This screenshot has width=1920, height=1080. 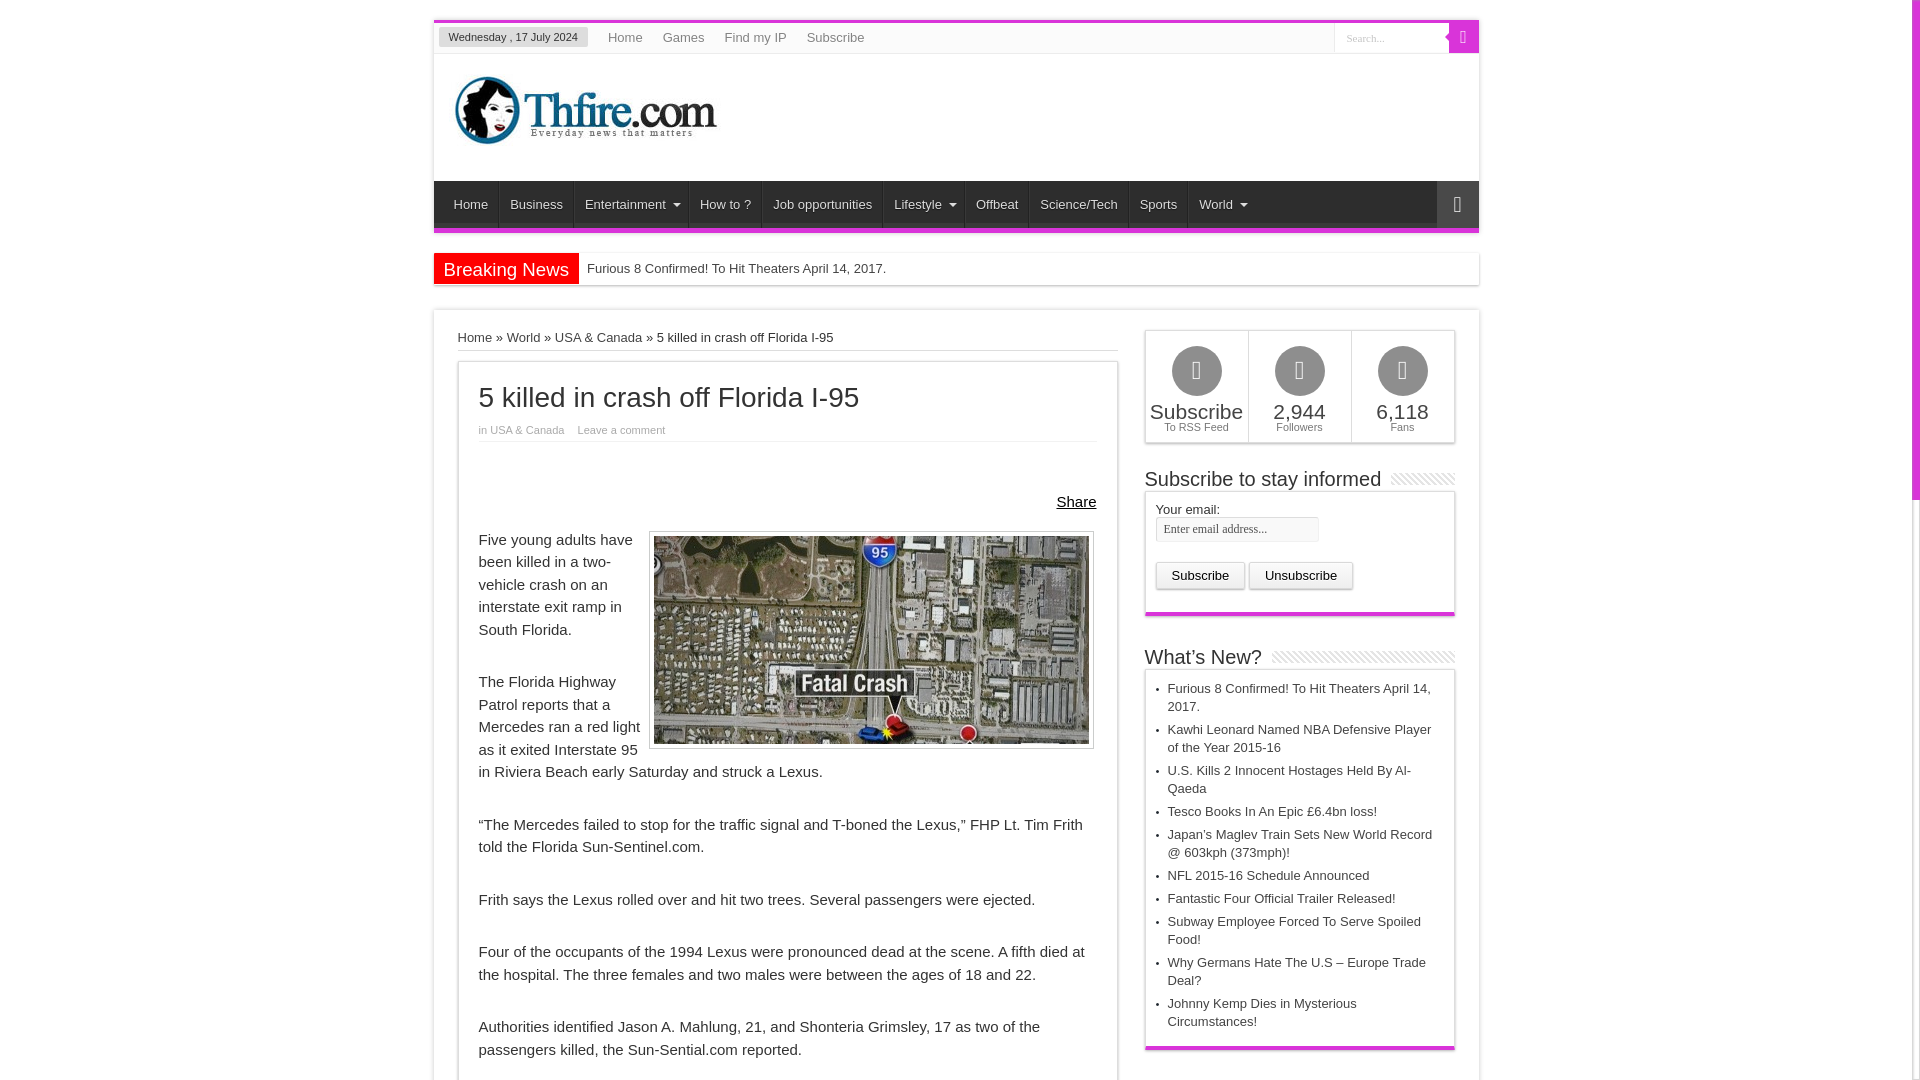 What do you see at coordinates (626, 430) in the screenshot?
I see `Comment on 5 killed in crash off Florida I-95` at bounding box center [626, 430].